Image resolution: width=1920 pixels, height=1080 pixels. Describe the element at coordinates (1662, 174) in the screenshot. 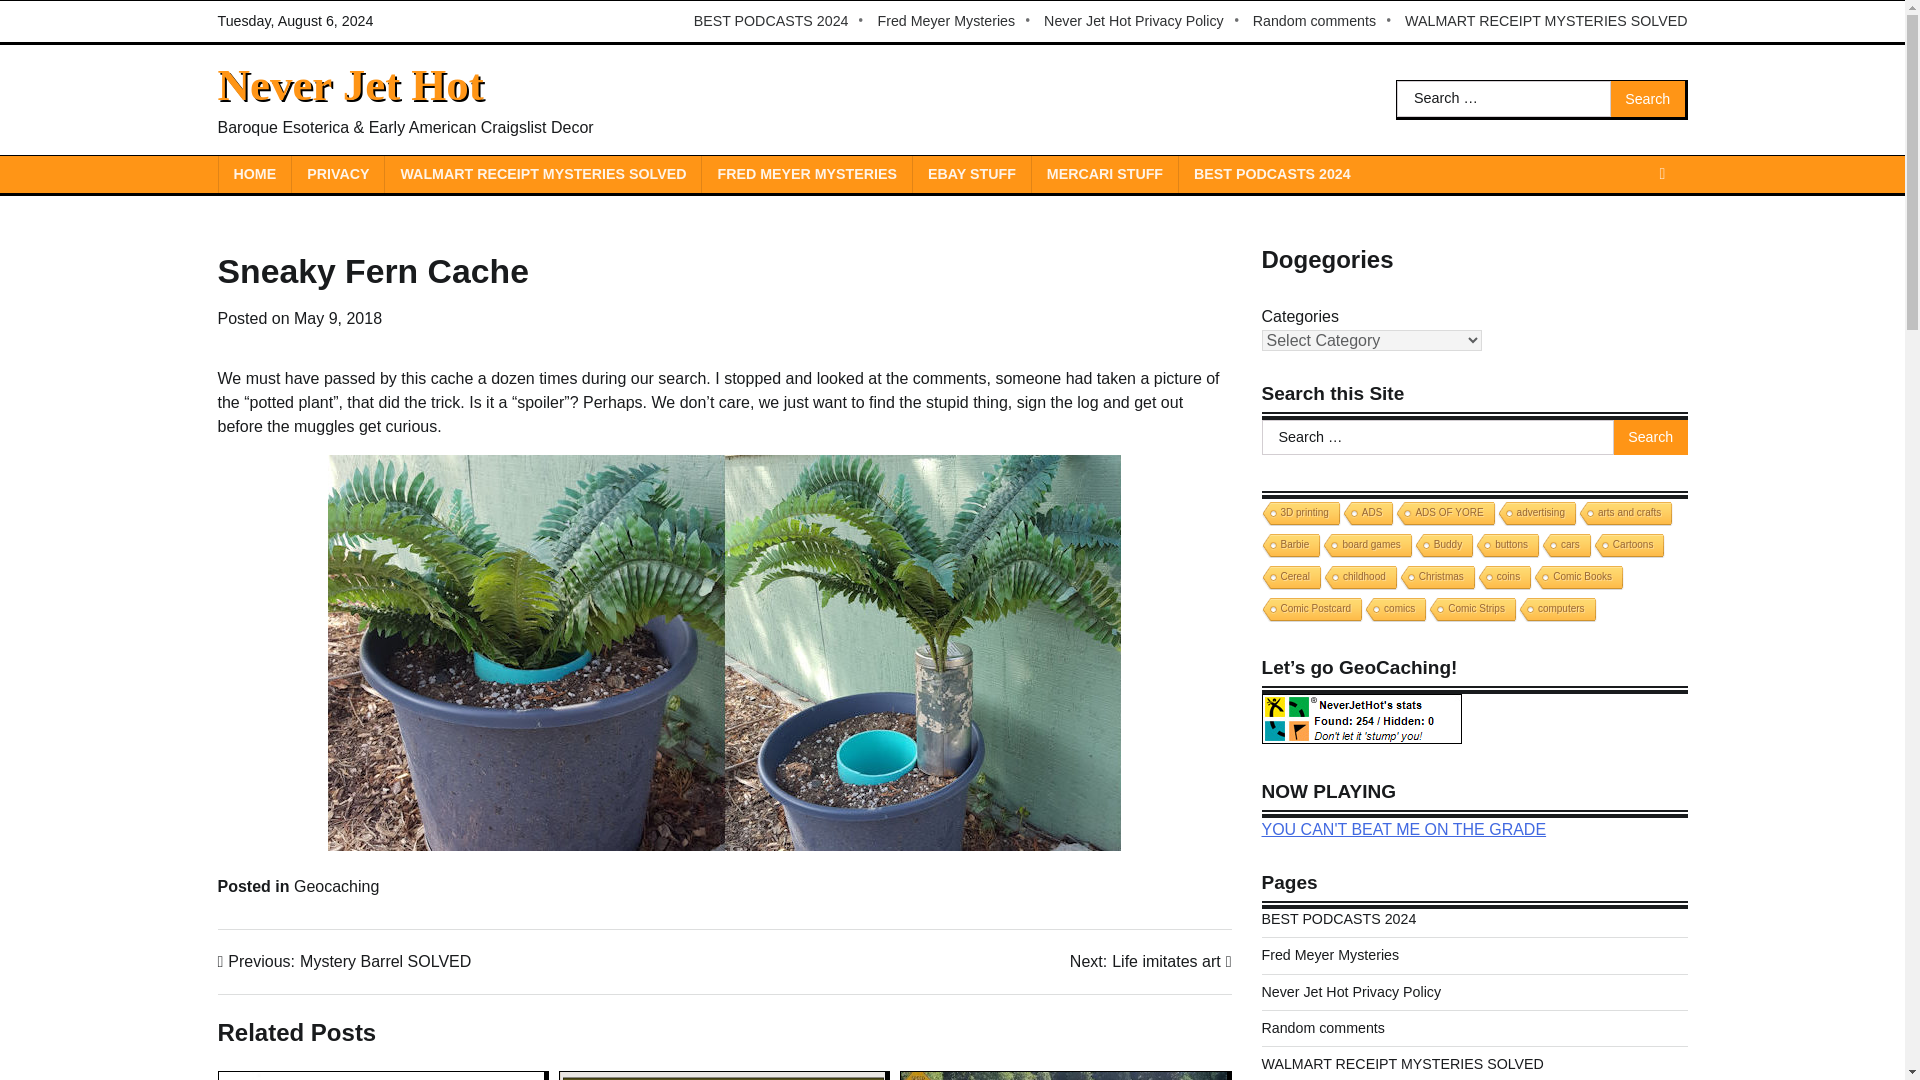

I see `View Random Post` at that location.